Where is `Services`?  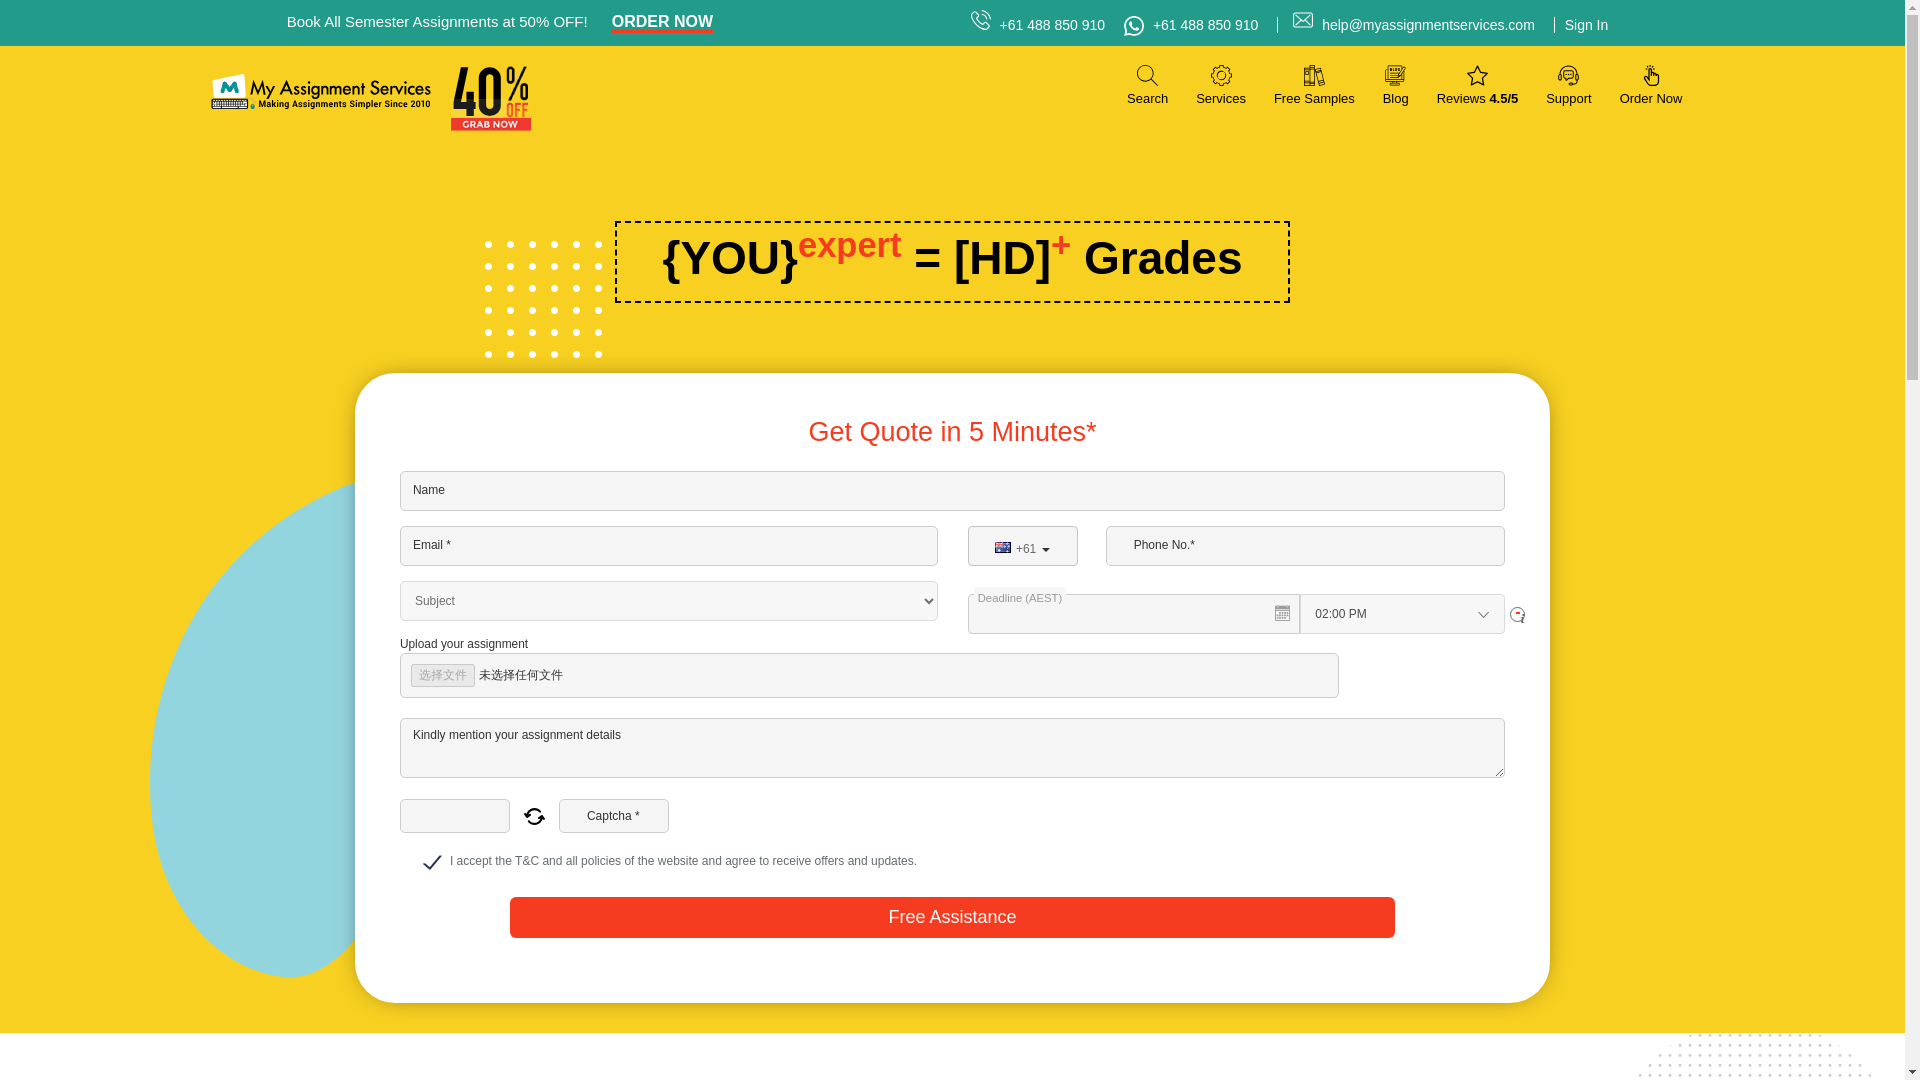 Services is located at coordinates (1221, 84).